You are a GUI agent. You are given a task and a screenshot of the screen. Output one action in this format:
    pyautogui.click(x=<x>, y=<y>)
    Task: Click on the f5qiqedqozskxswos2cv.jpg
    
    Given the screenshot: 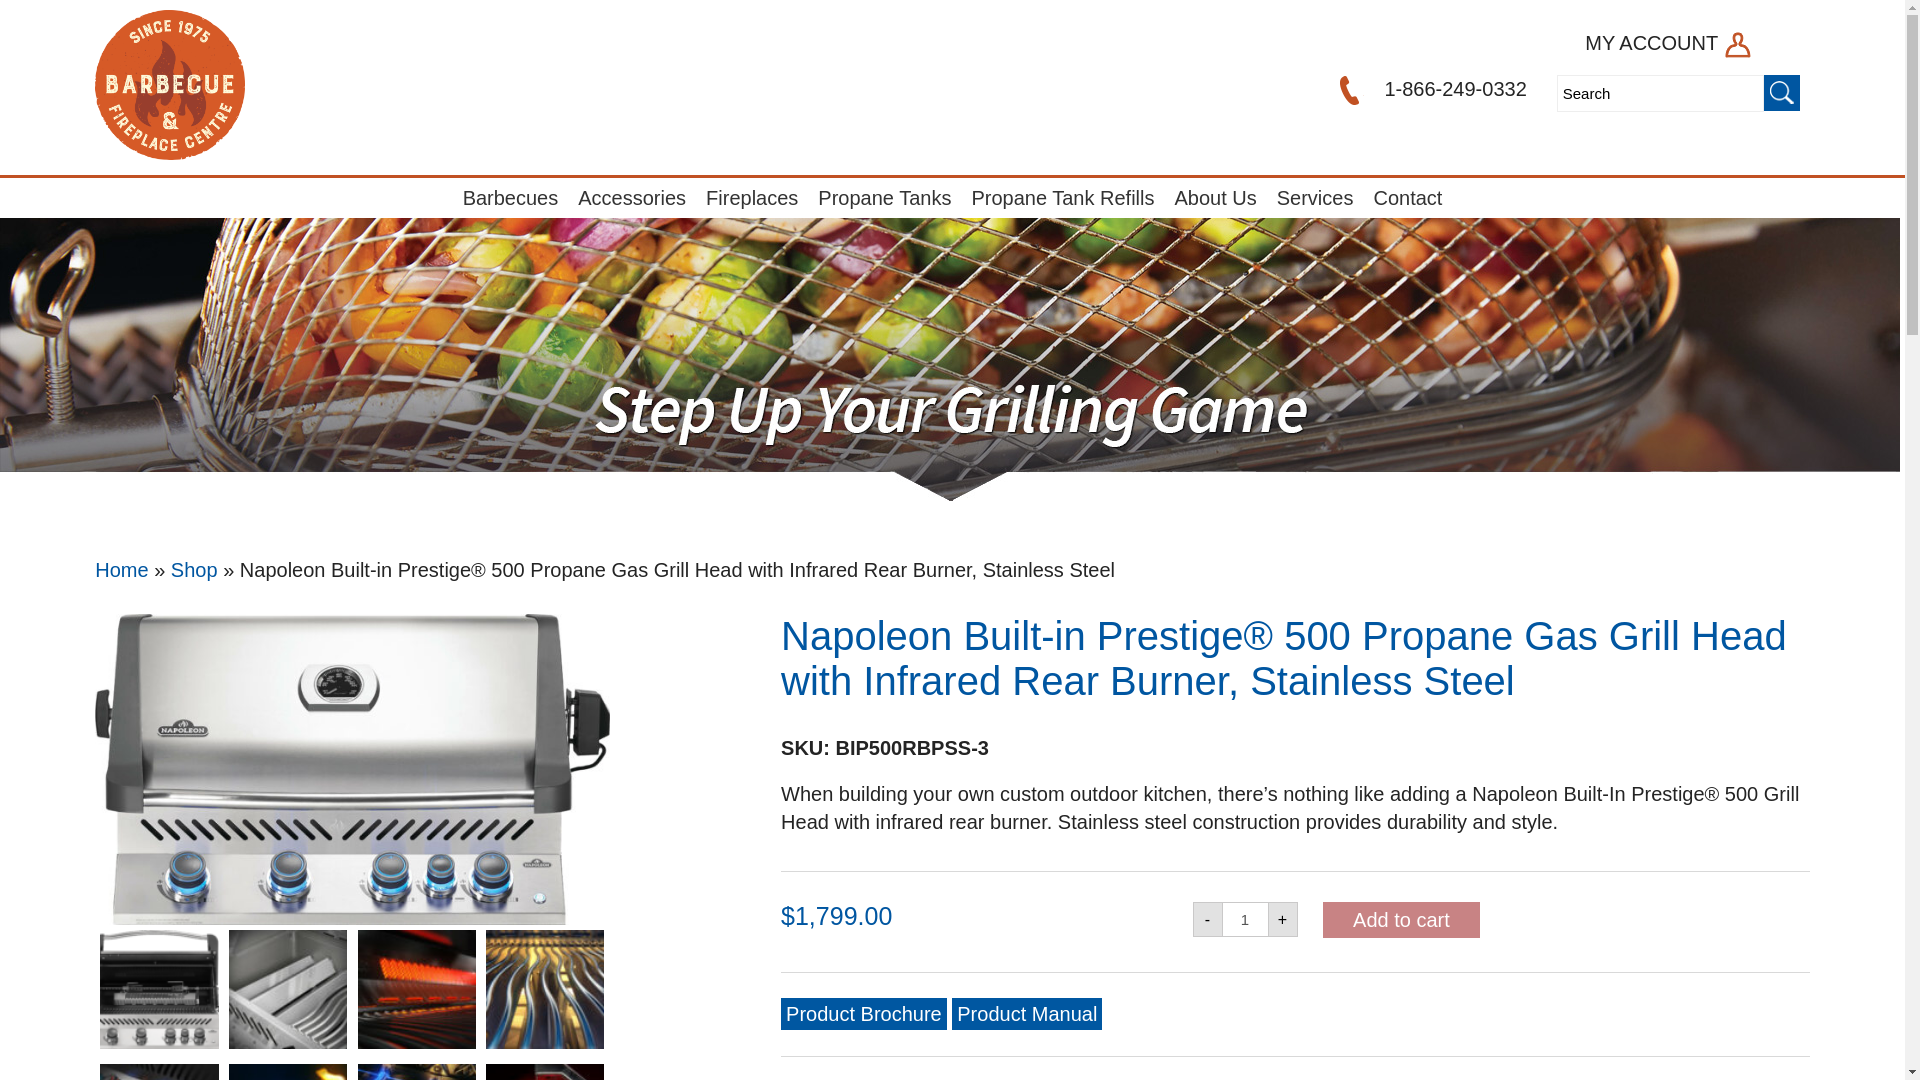 What is the action you would take?
    pyautogui.click(x=158, y=1072)
    